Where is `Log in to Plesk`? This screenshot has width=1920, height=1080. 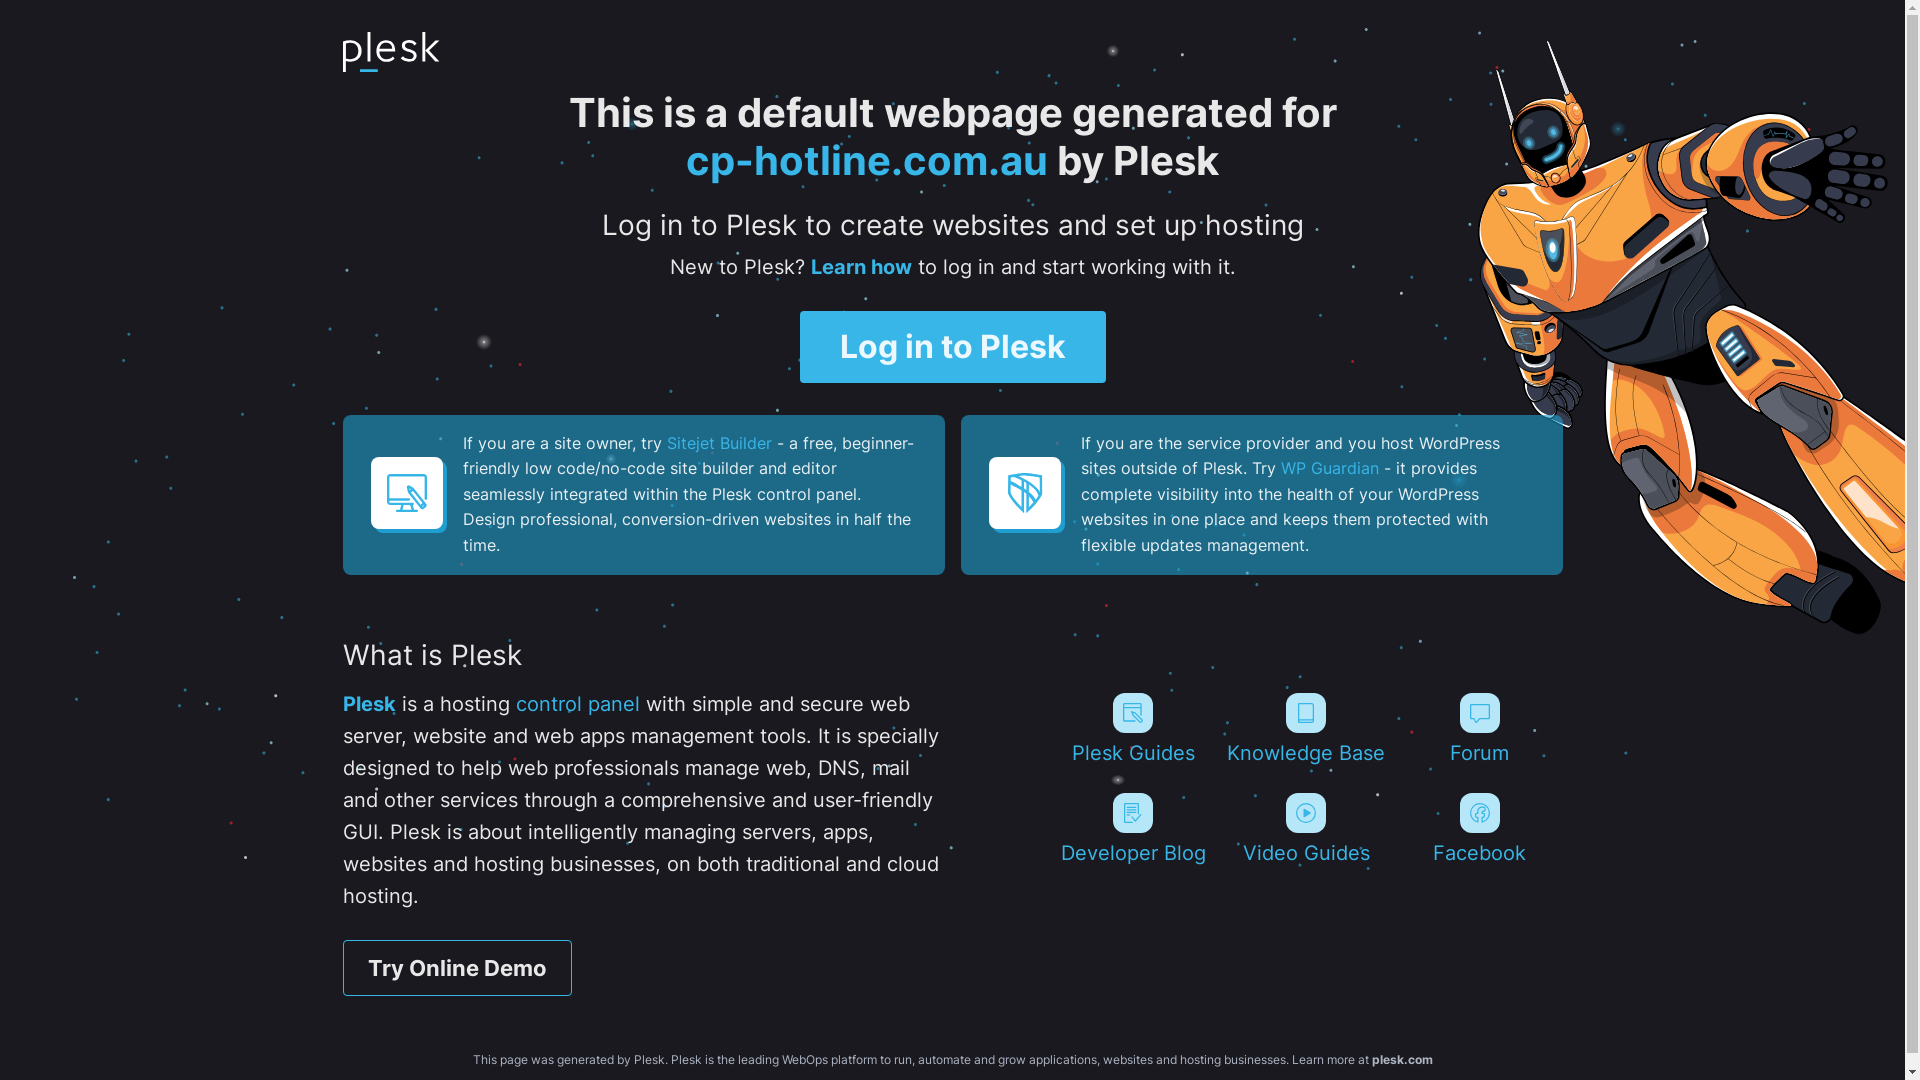
Log in to Plesk is located at coordinates (953, 347).